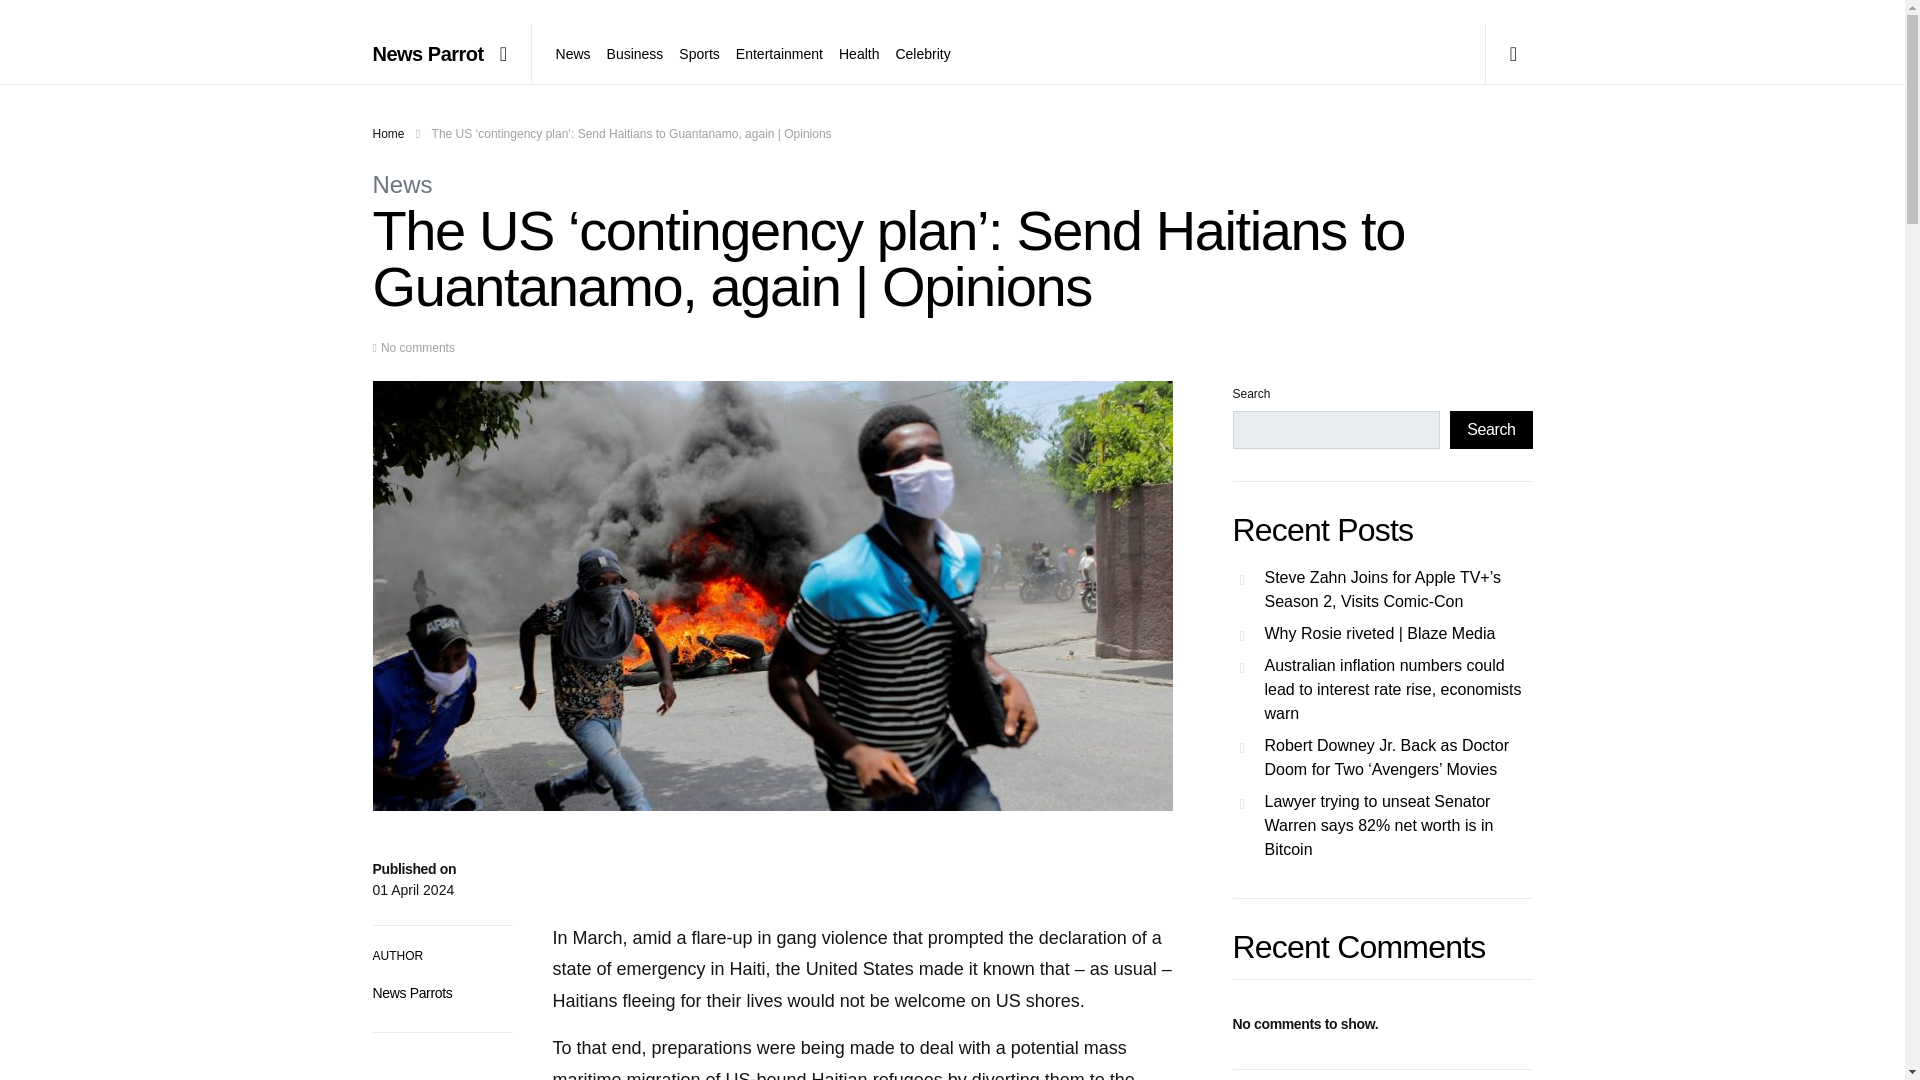 This screenshot has height=1080, width=1920. What do you see at coordinates (918, 54) in the screenshot?
I see `Celebrity` at bounding box center [918, 54].